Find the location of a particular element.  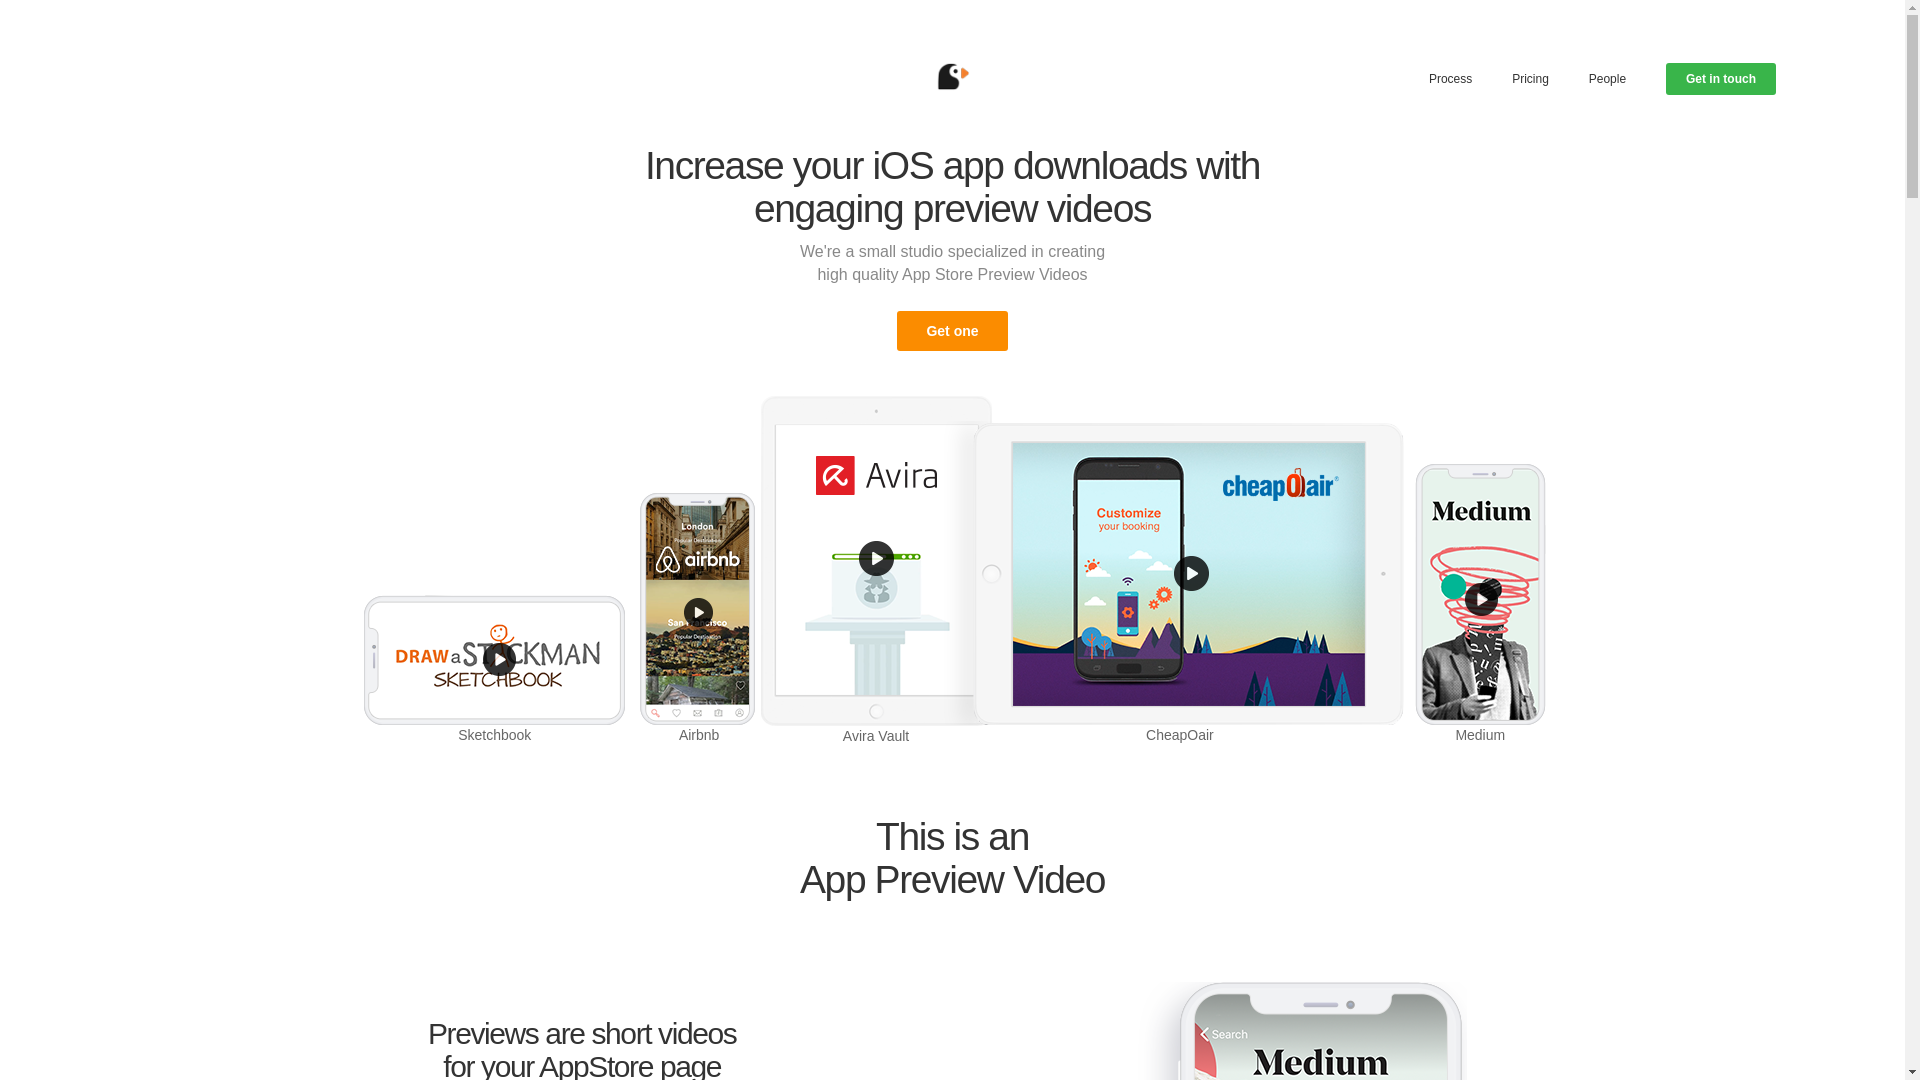

CheapOair is located at coordinates (1180, 588).